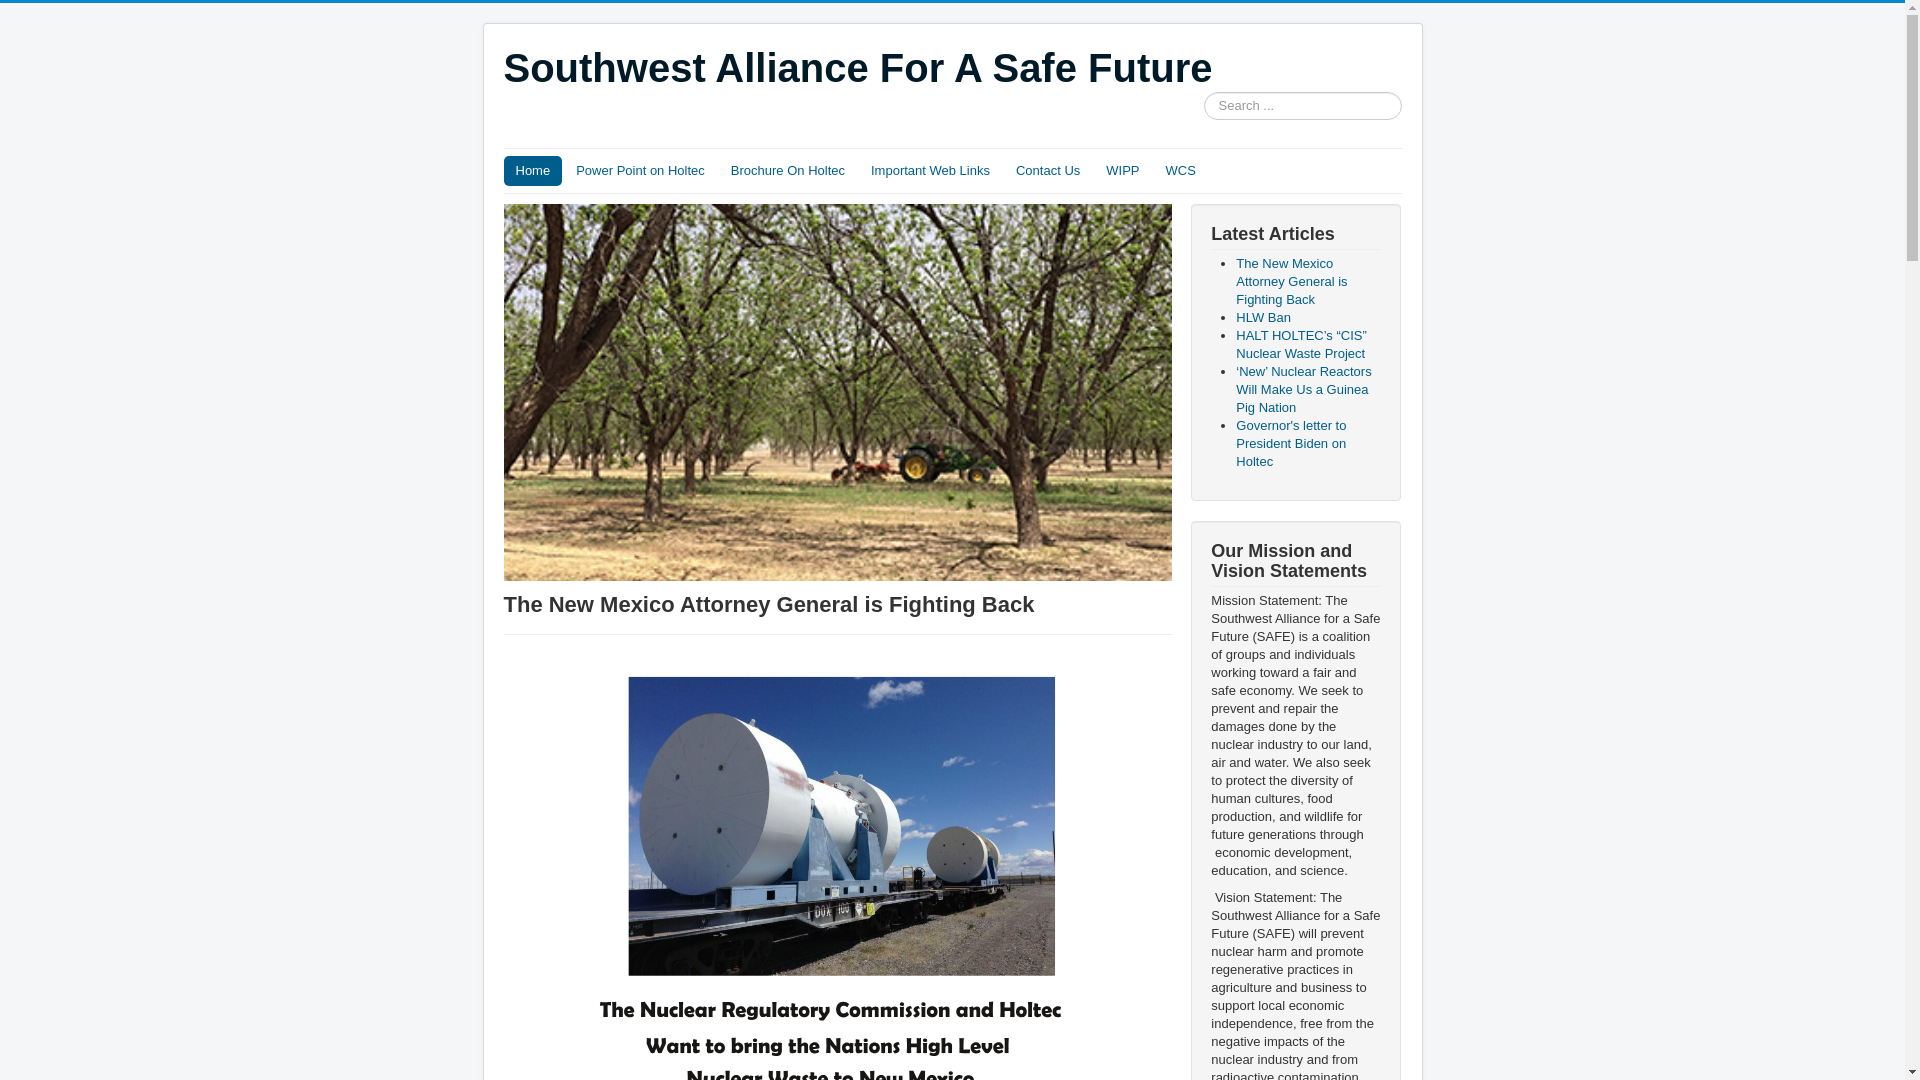  What do you see at coordinates (1122, 170) in the screenshot?
I see `WIPP` at bounding box center [1122, 170].